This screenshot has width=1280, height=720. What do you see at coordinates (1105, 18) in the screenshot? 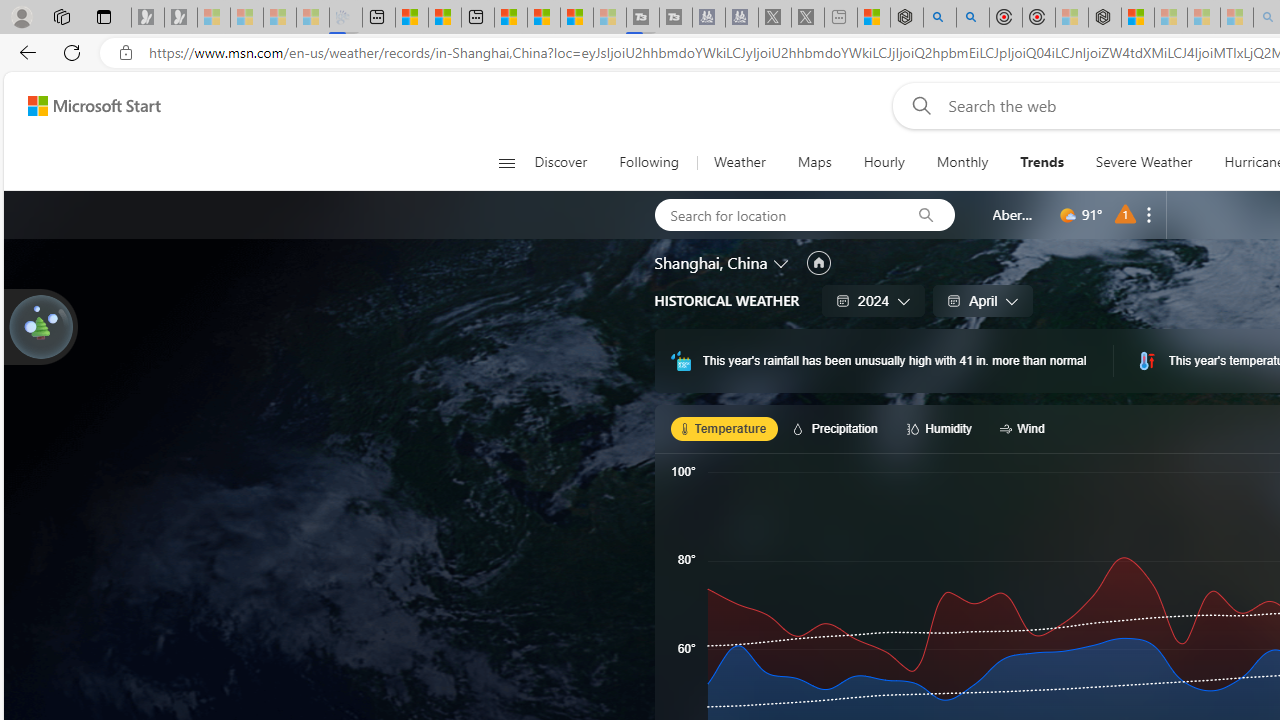
I see `Nordace - Nordace Siena Is Not An Ordinary Backpack` at bounding box center [1105, 18].